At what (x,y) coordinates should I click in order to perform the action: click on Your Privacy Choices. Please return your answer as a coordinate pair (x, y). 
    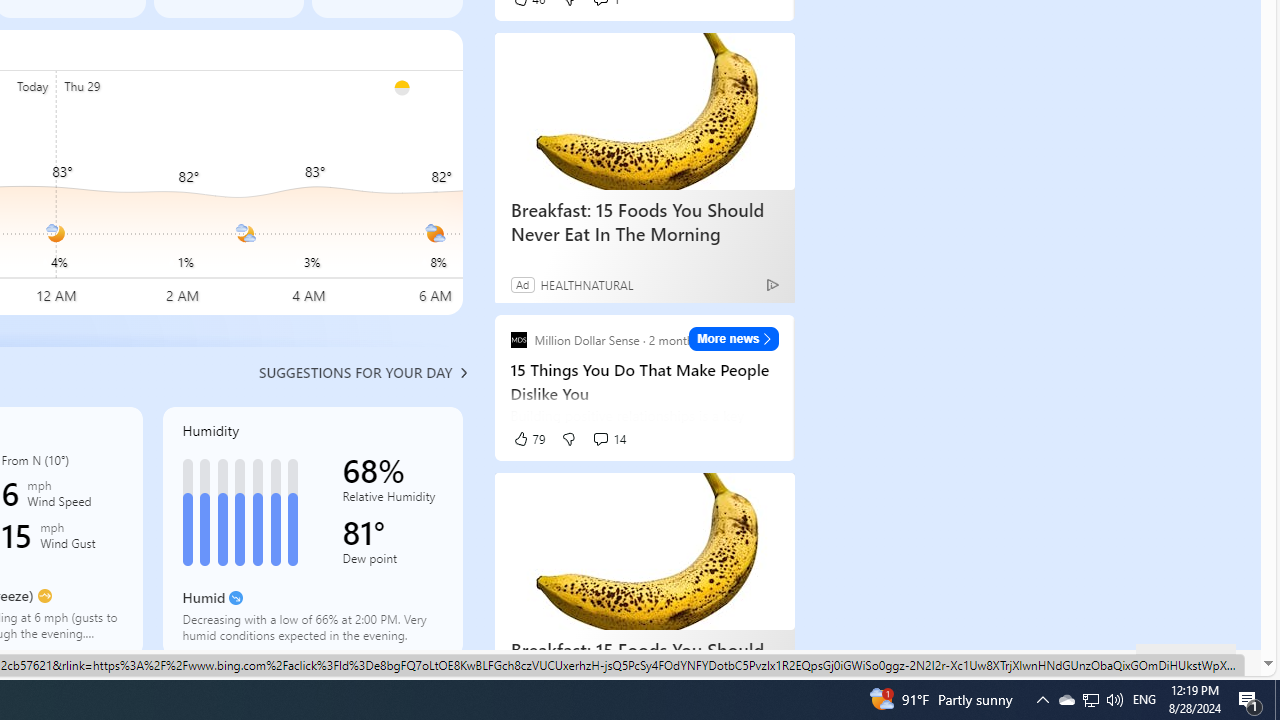
    Looking at the image, I should click on (456, 663).